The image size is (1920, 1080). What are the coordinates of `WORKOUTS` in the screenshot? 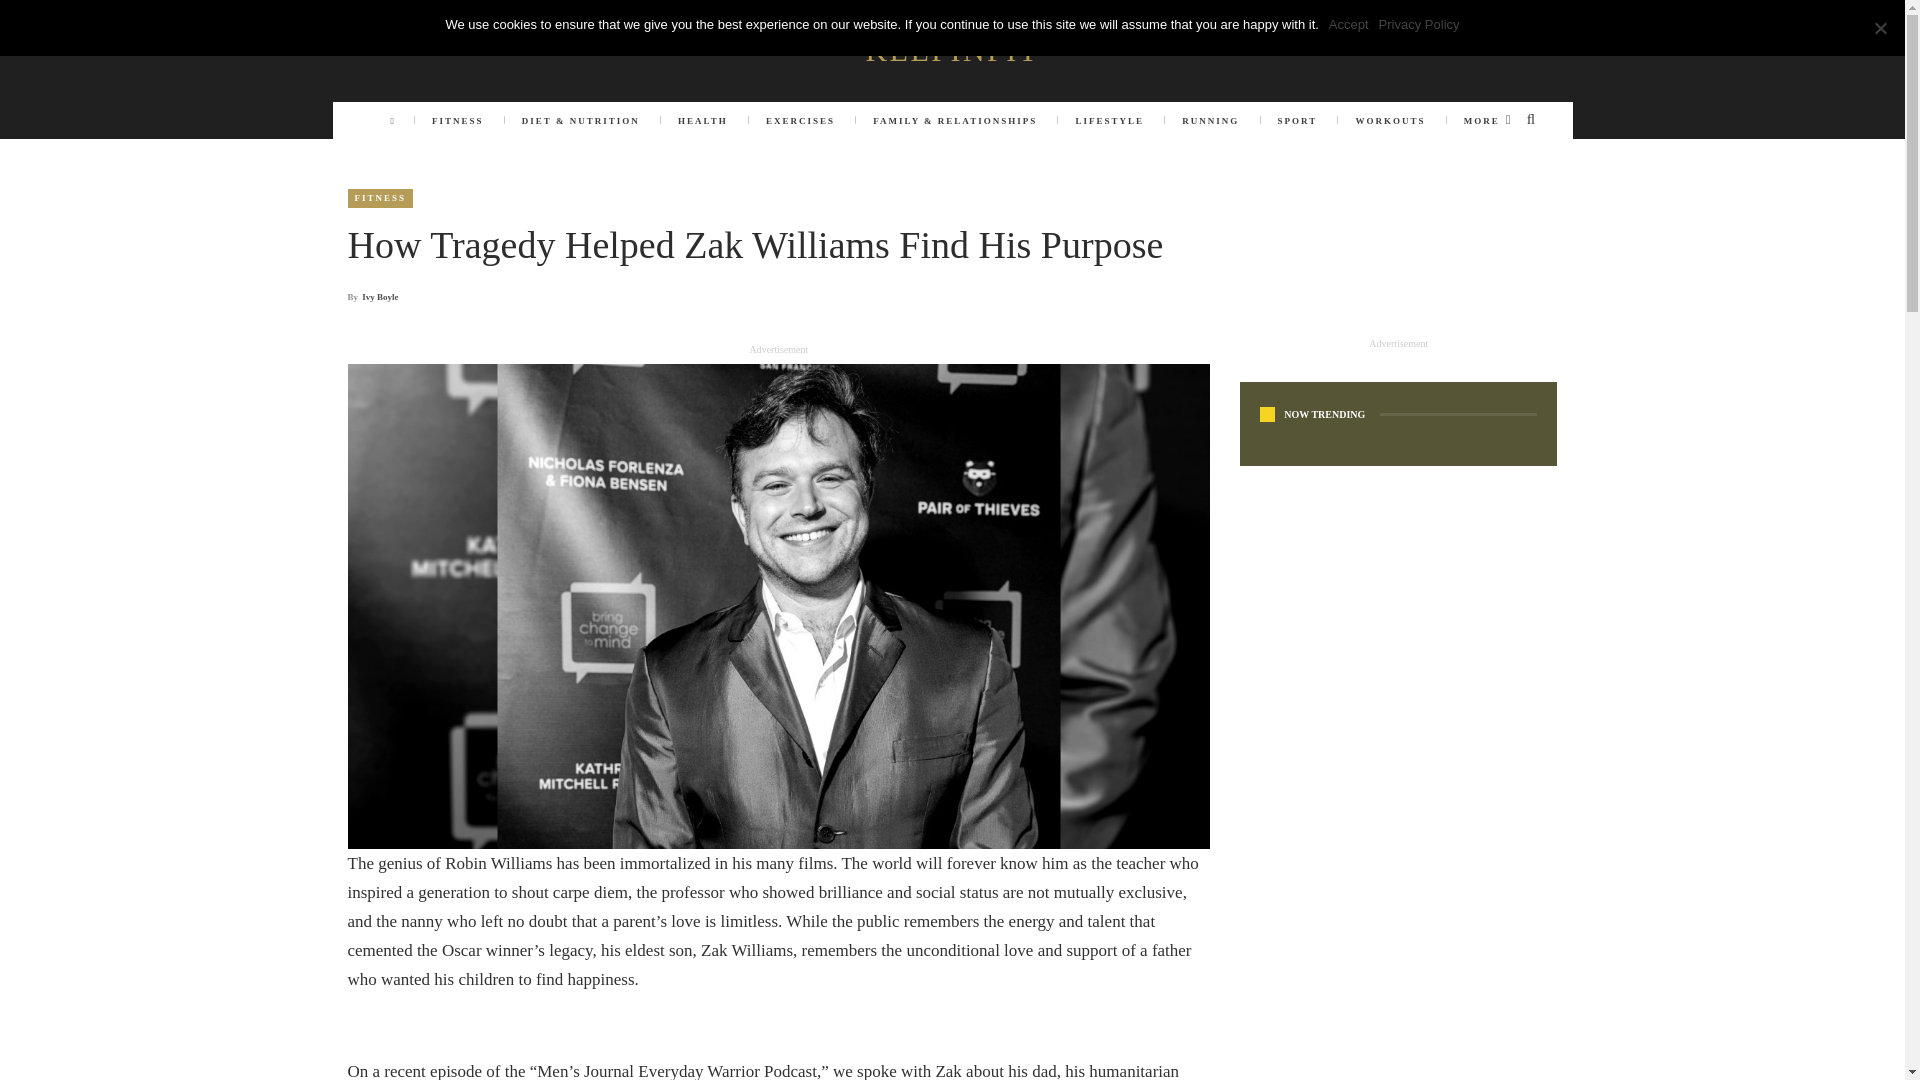 It's located at (1390, 120).